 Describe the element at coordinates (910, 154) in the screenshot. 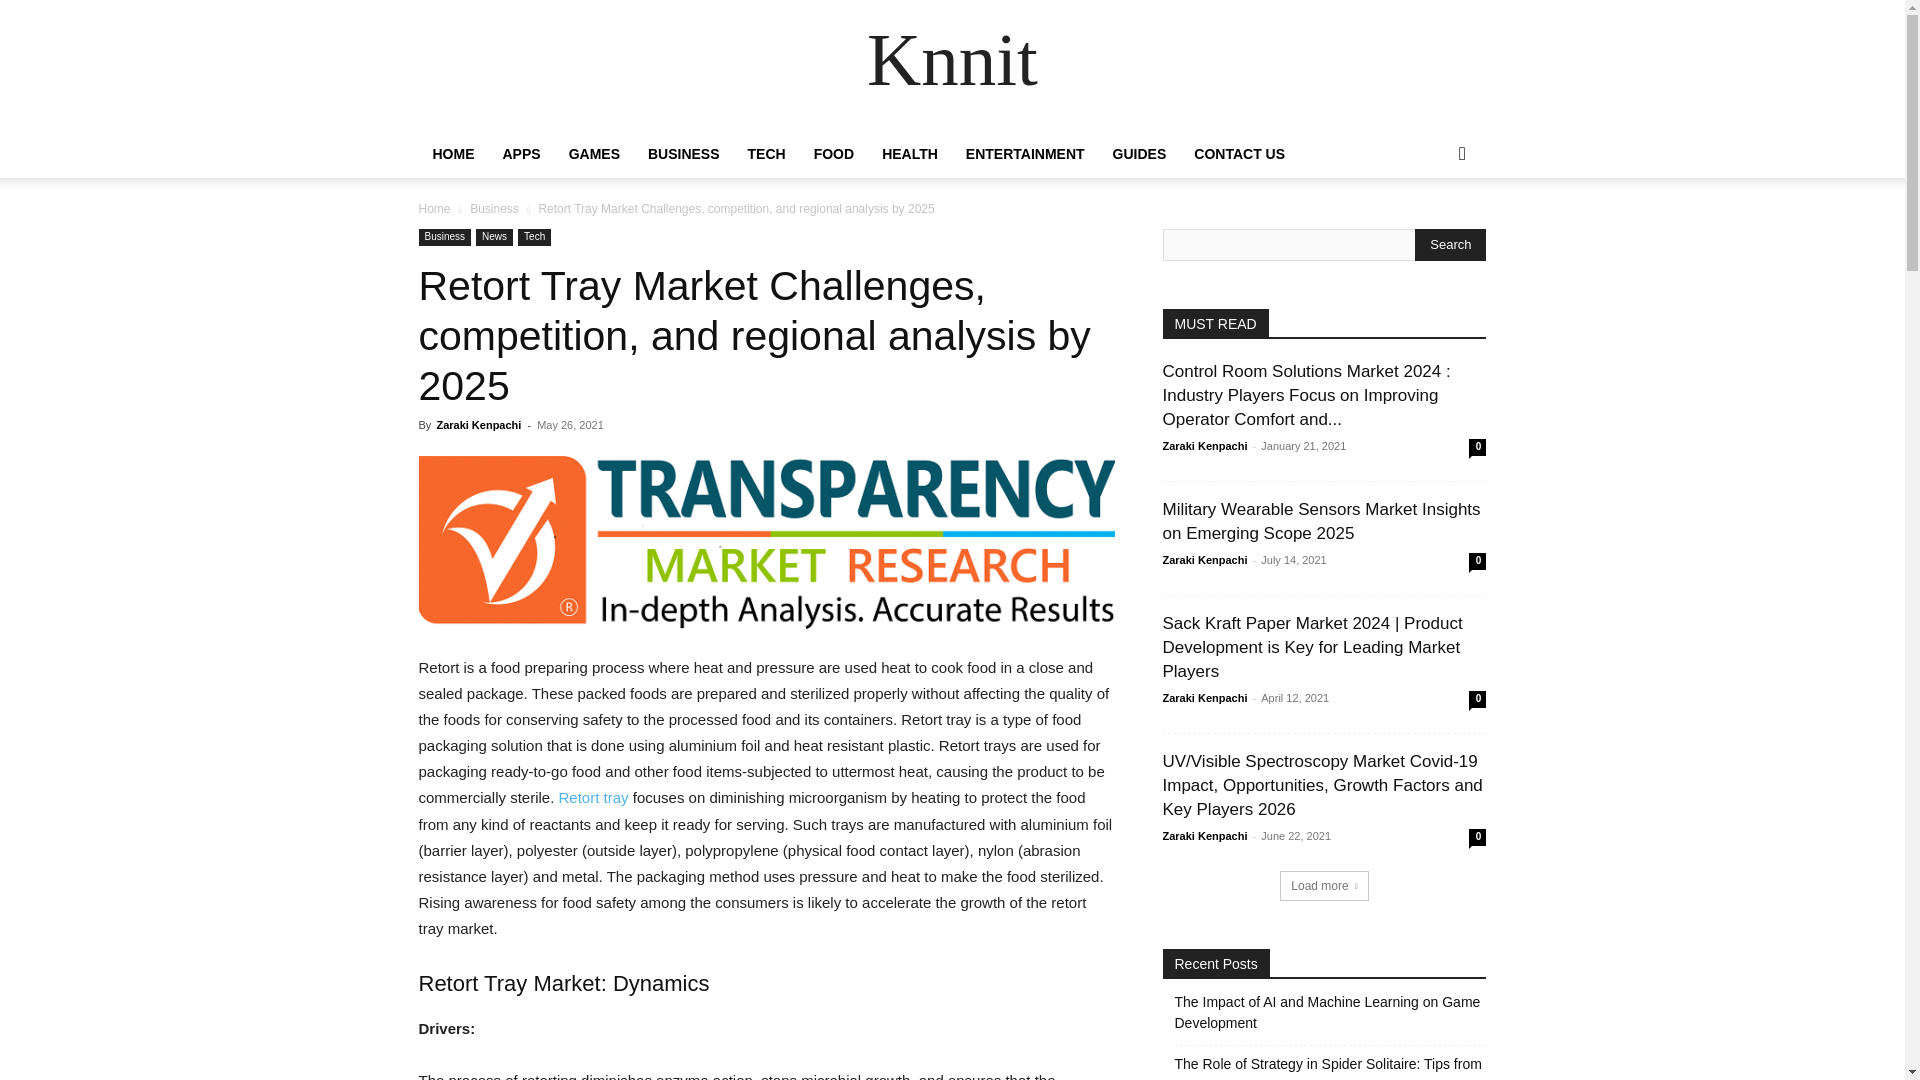

I see `HEALTH` at that location.